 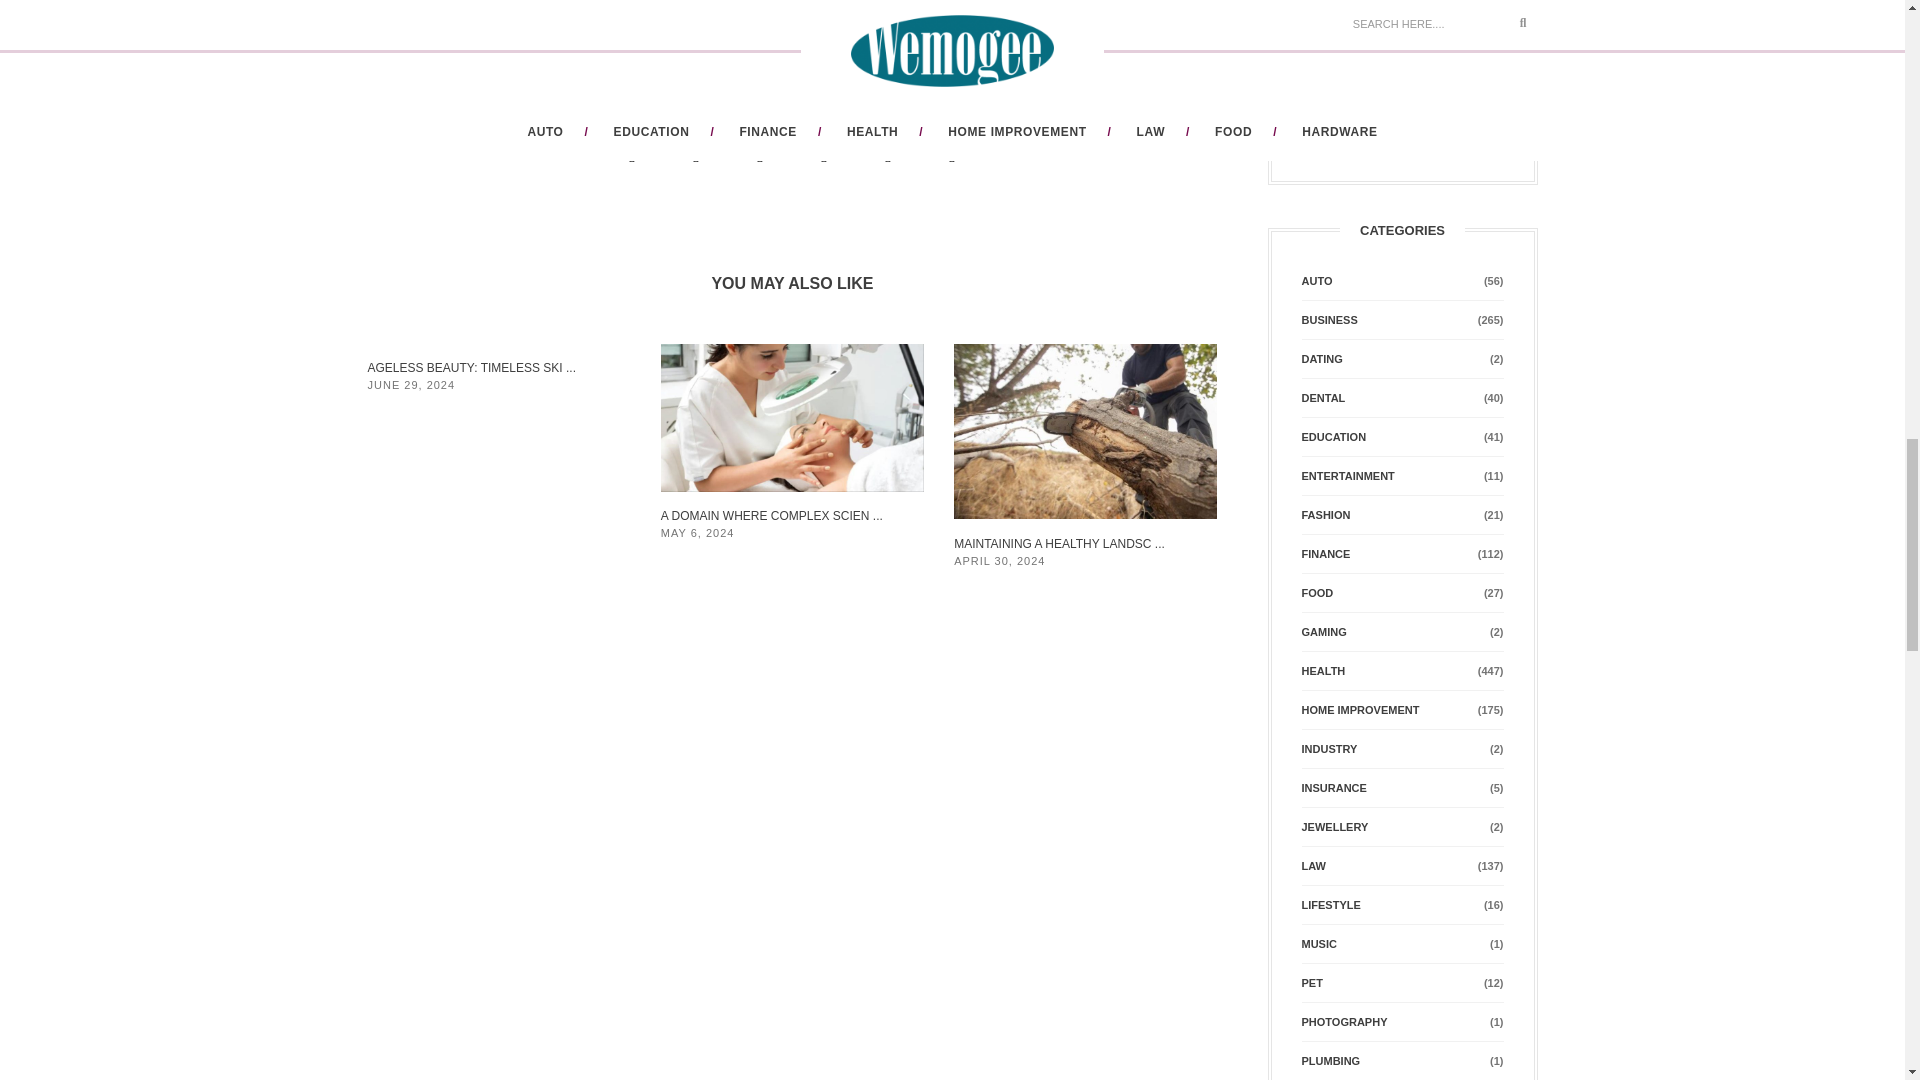 What do you see at coordinates (1353, 94) in the screenshot?
I see `Subscribe now` at bounding box center [1353, 94].